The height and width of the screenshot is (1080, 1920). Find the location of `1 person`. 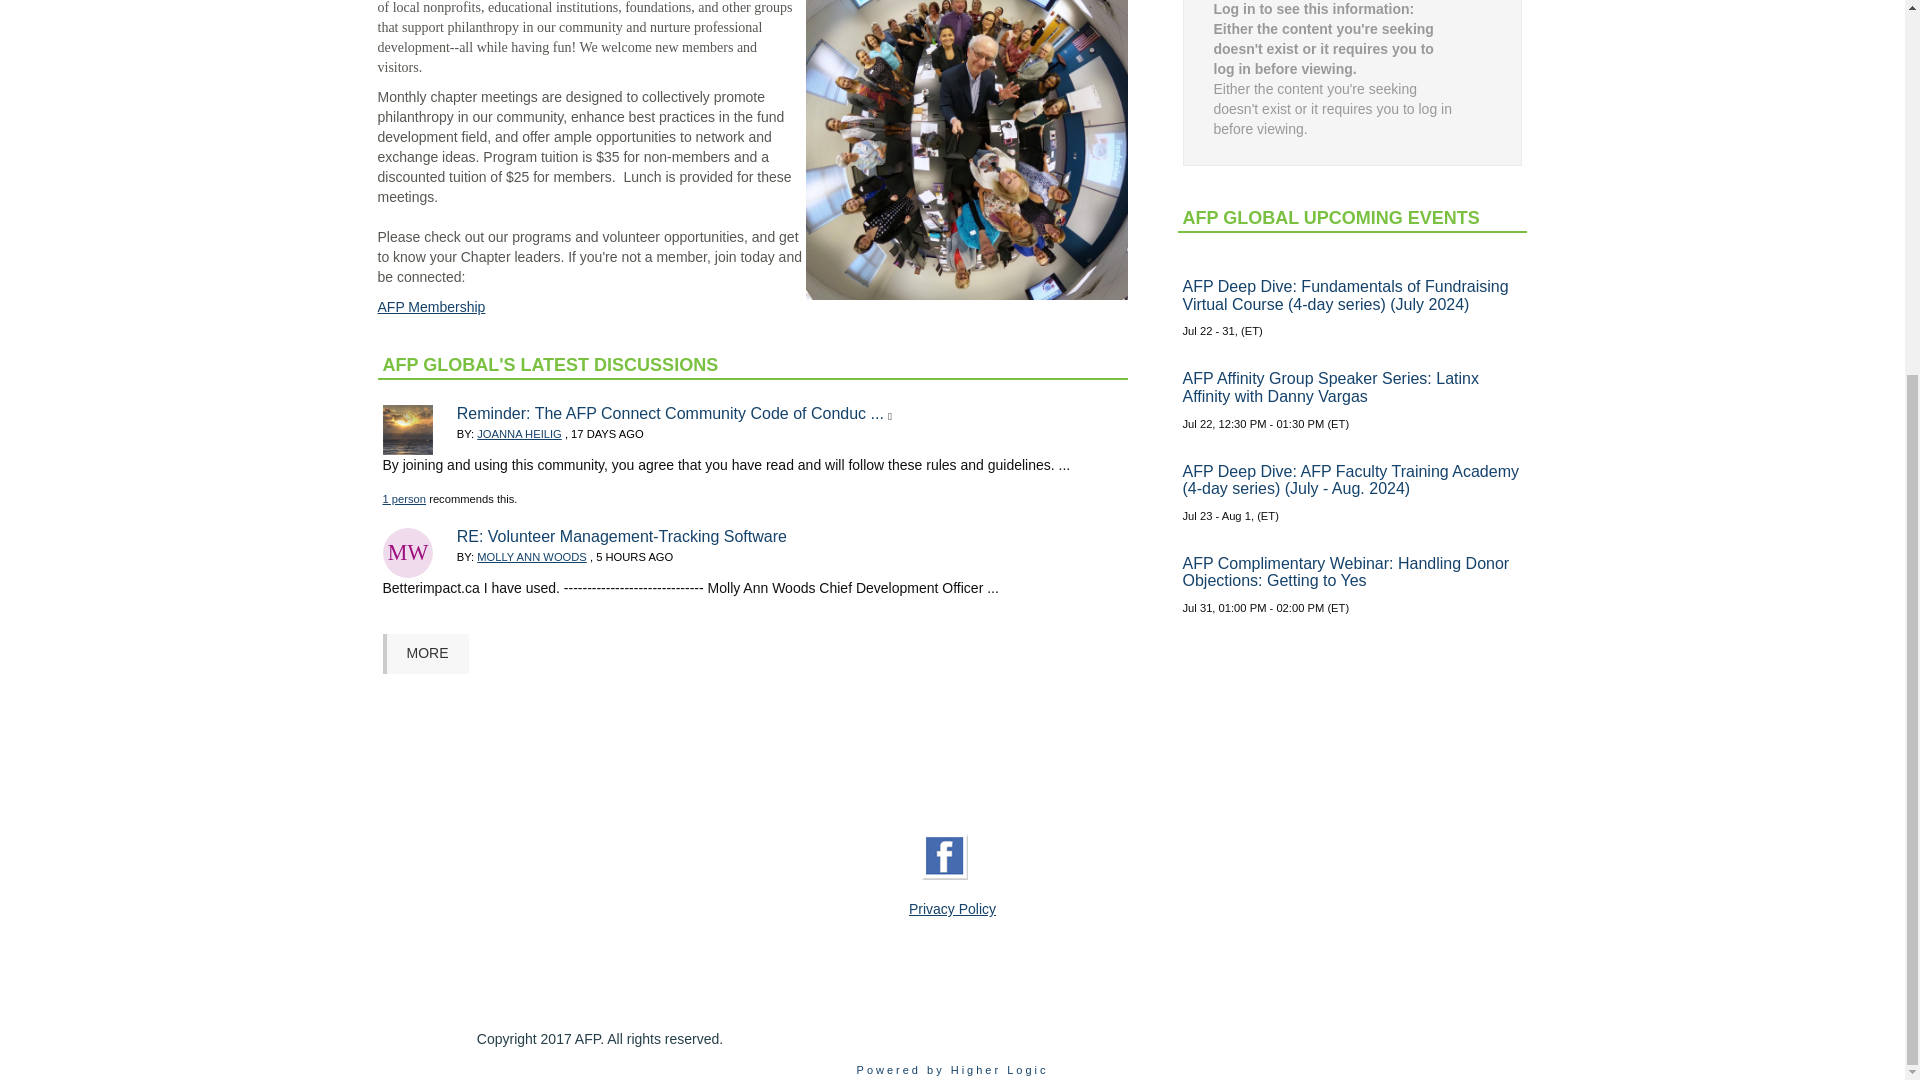

1 person is located at coordinates (404, 498).